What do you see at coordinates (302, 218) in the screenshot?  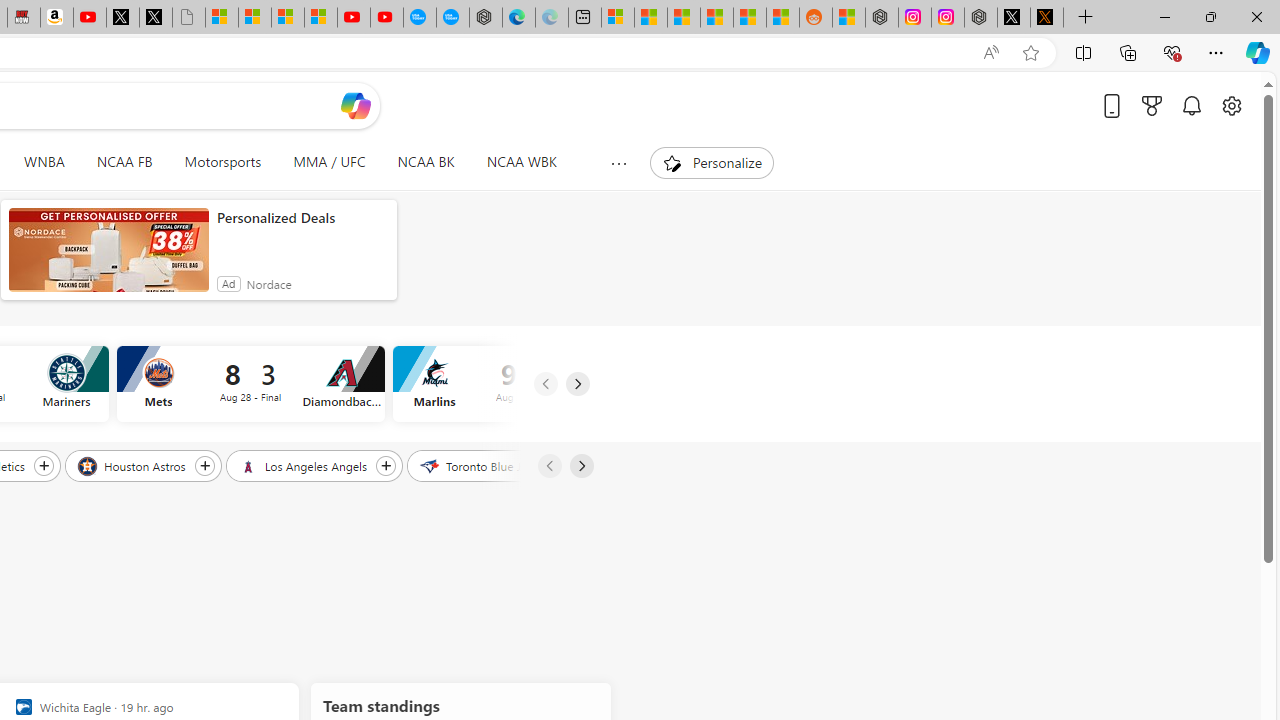 I see `Personalized Deals` at bounding box center [302, 218].